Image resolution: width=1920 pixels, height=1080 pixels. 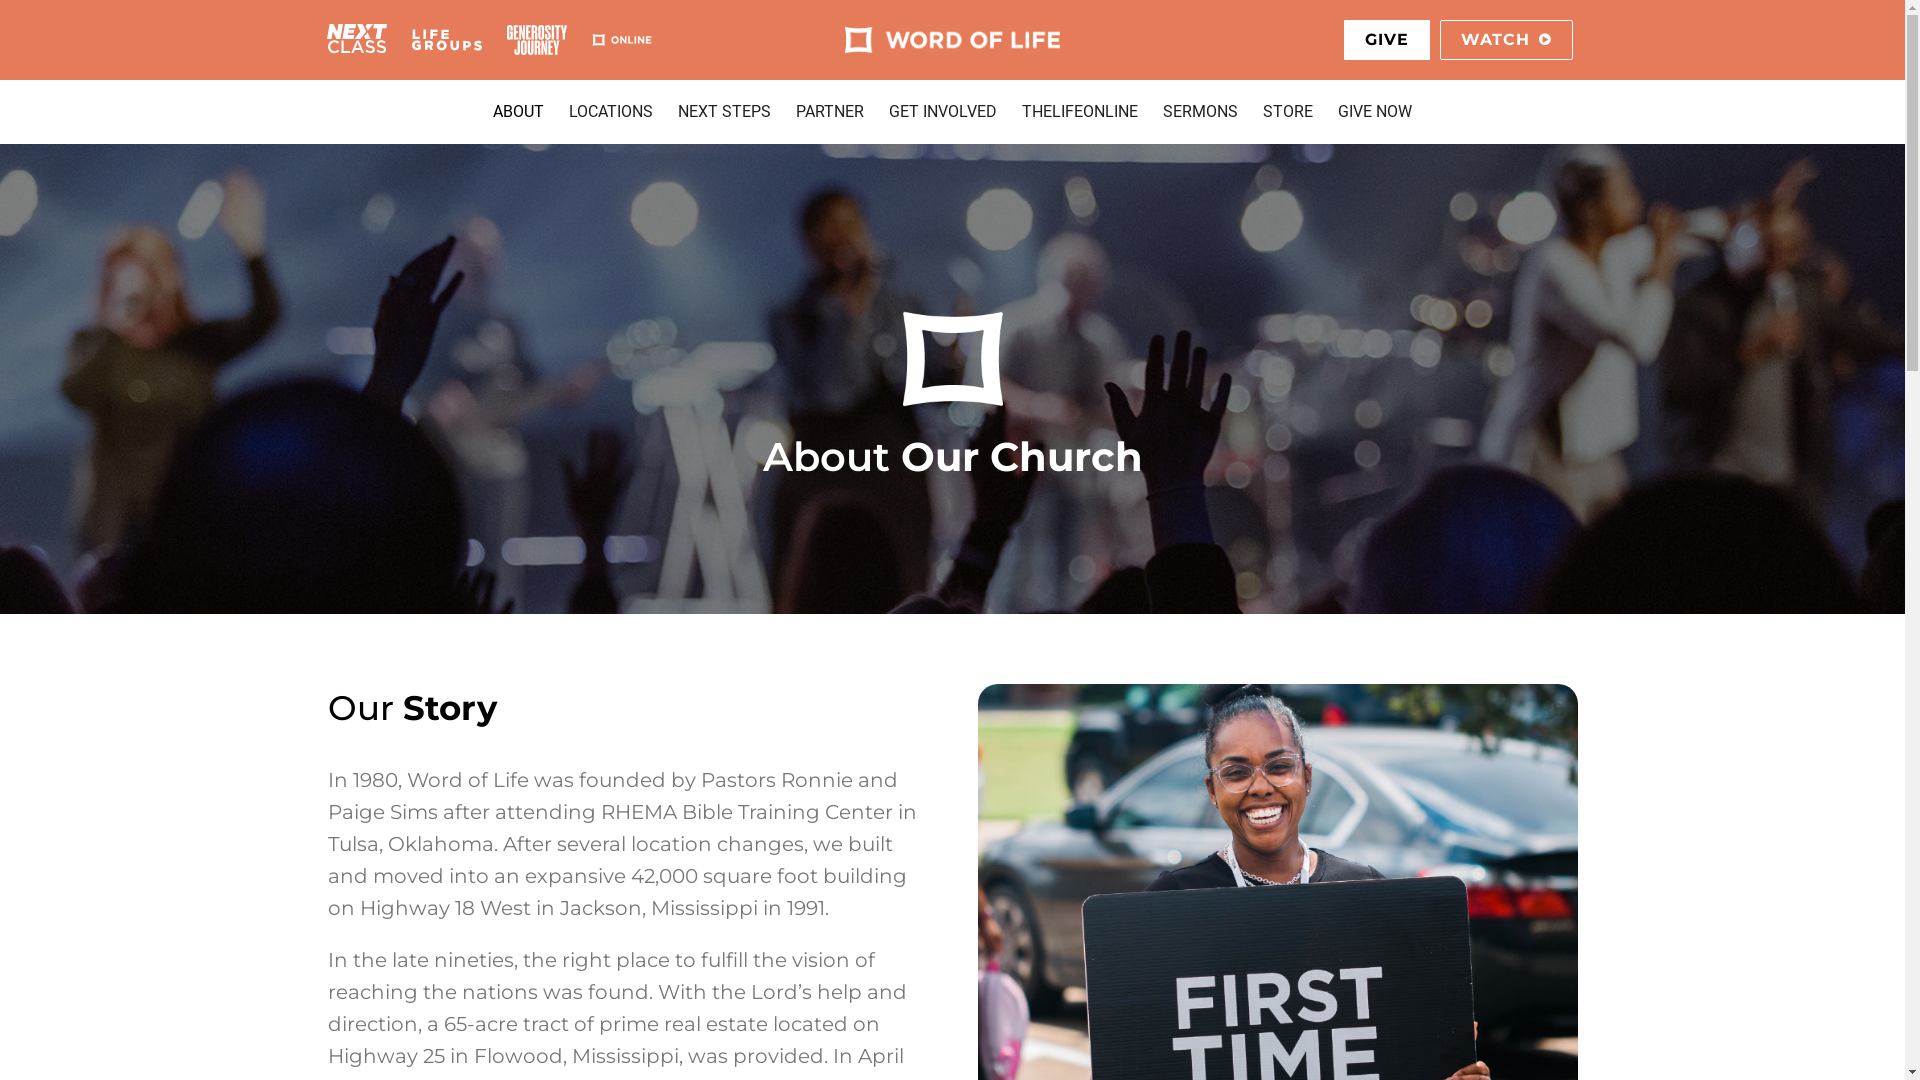 What do you see at coordinates (1080, 112) in the screenshot?
I see `THELIFEONLINE` at bounding box center [1080, 112].